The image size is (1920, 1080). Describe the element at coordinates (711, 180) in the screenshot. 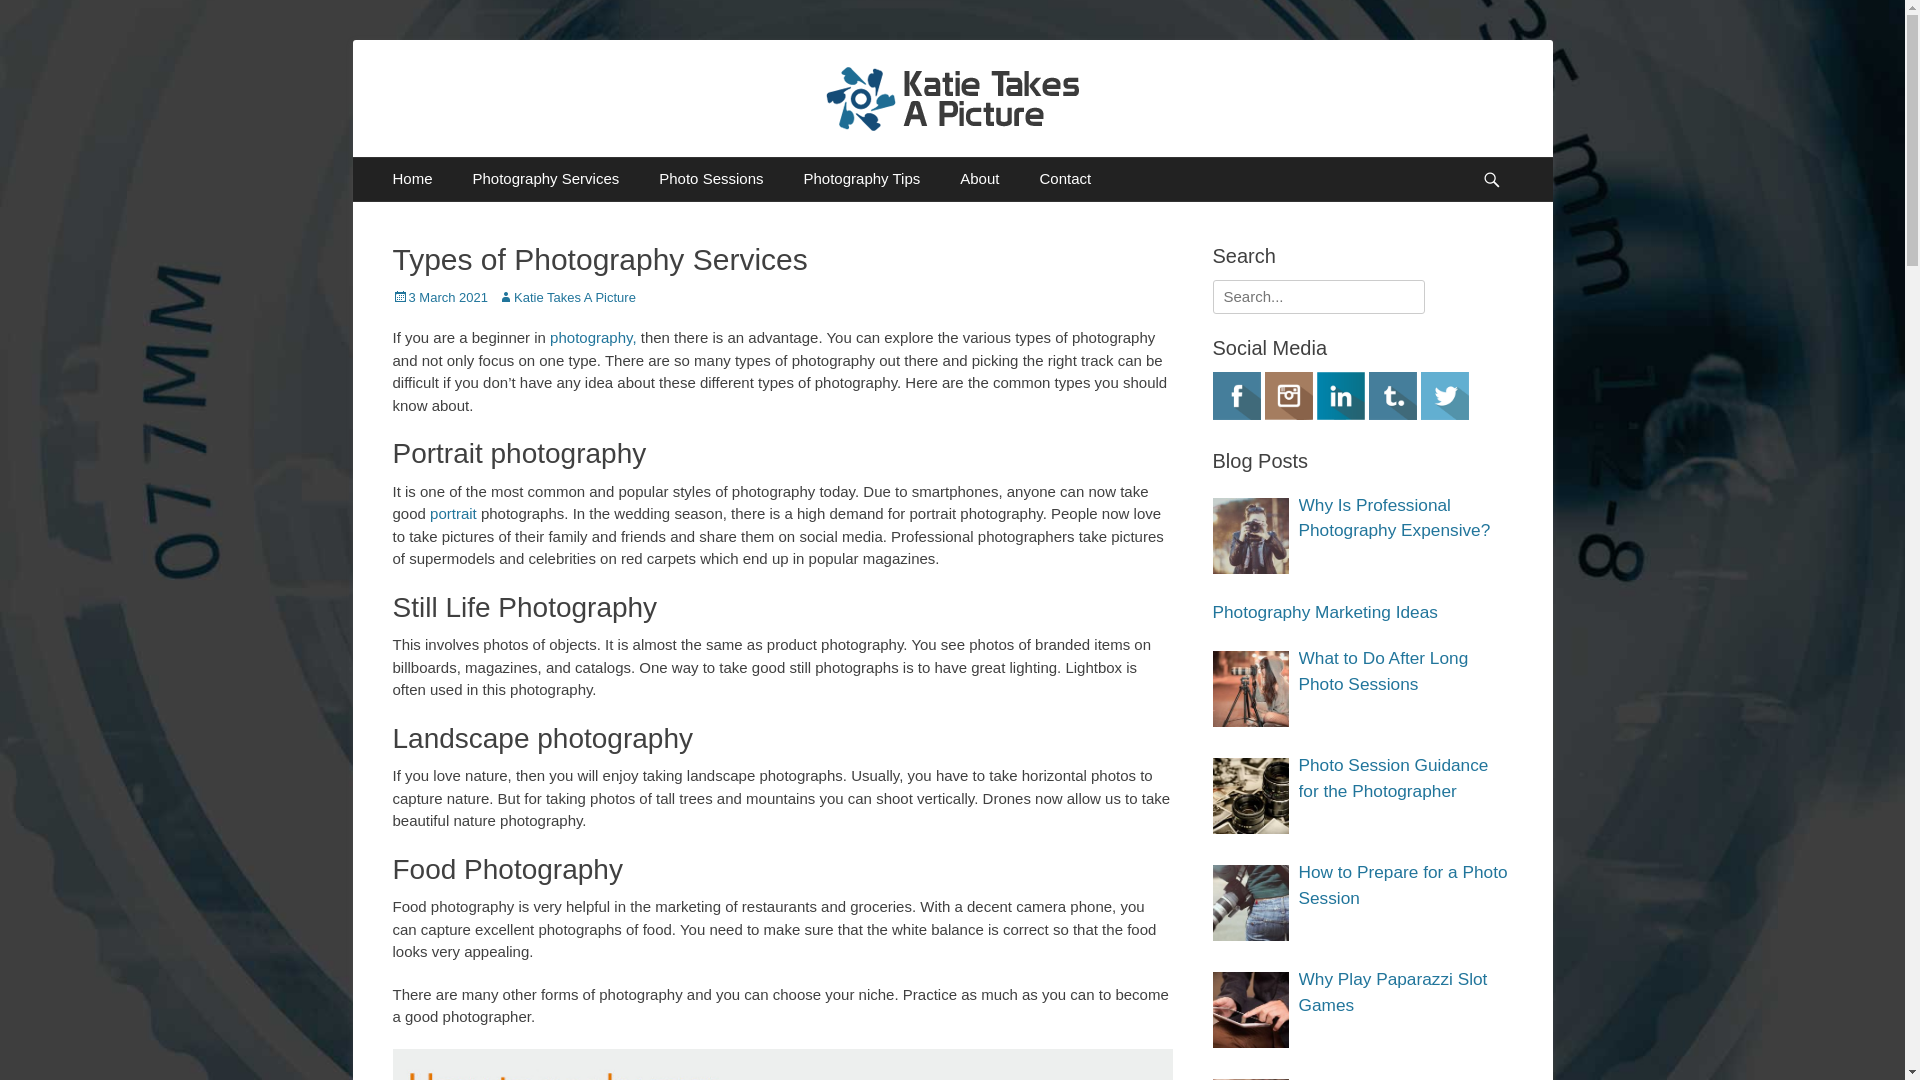

I see `Photo Sessions` at that location.